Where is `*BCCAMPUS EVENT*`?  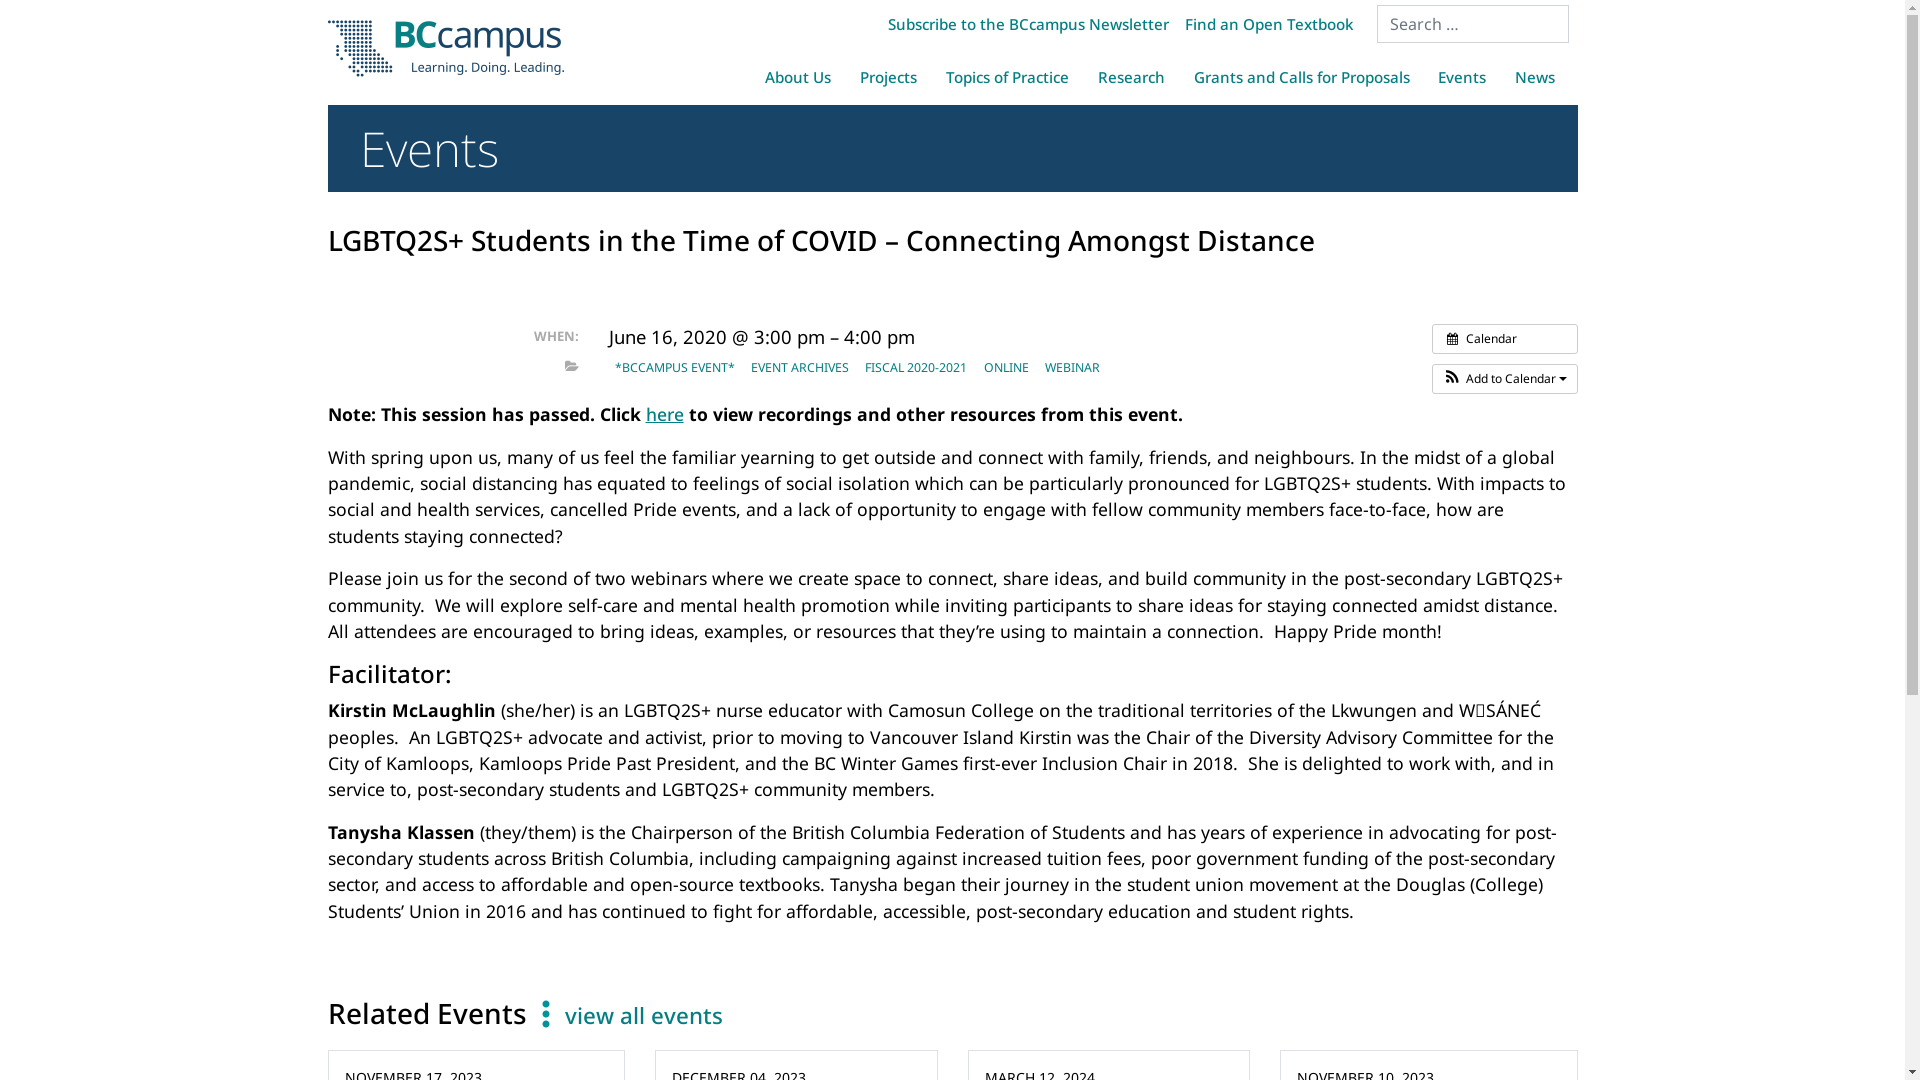 *BCCAMPUS EVENT* is located at coordinates (674, 368).